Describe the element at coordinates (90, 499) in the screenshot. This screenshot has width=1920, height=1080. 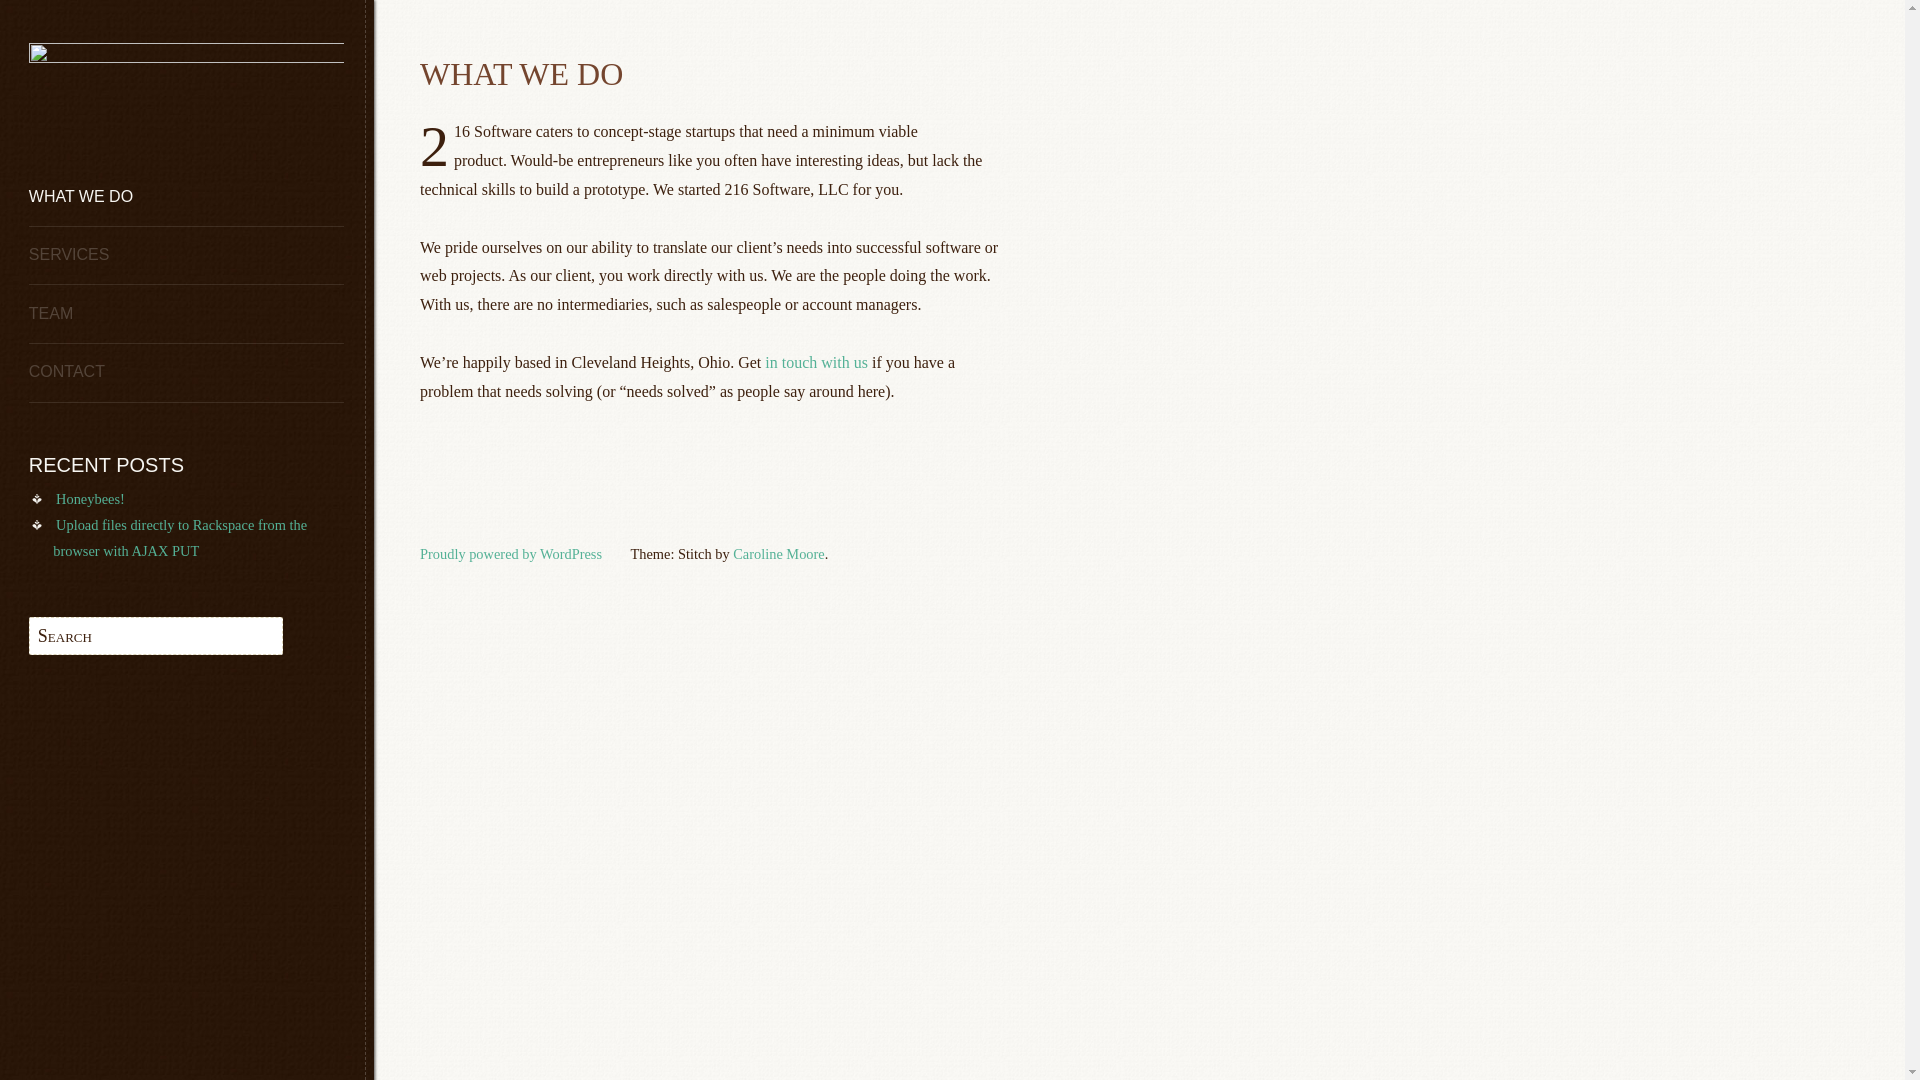
I see `Honeybees!` at that location.